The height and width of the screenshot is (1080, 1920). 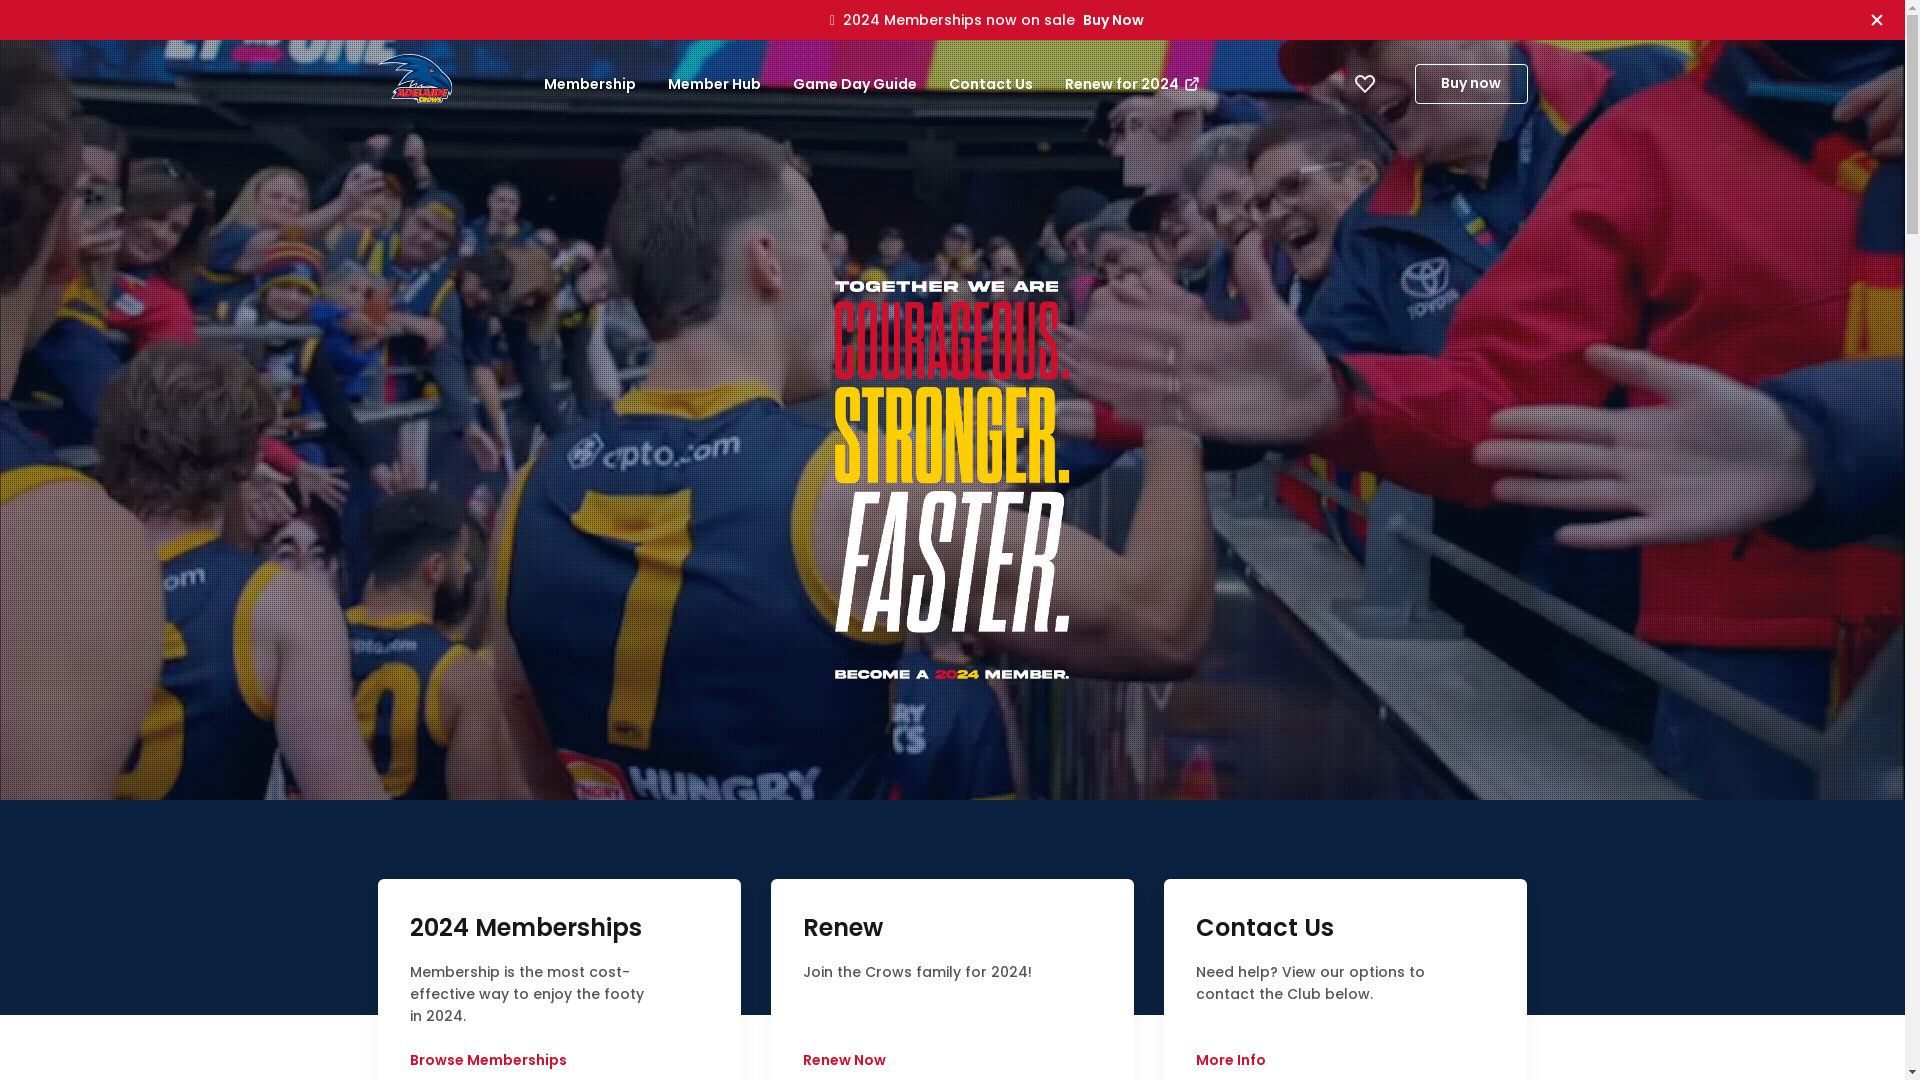 I want to click on Membership, so click(x=590, y=84).